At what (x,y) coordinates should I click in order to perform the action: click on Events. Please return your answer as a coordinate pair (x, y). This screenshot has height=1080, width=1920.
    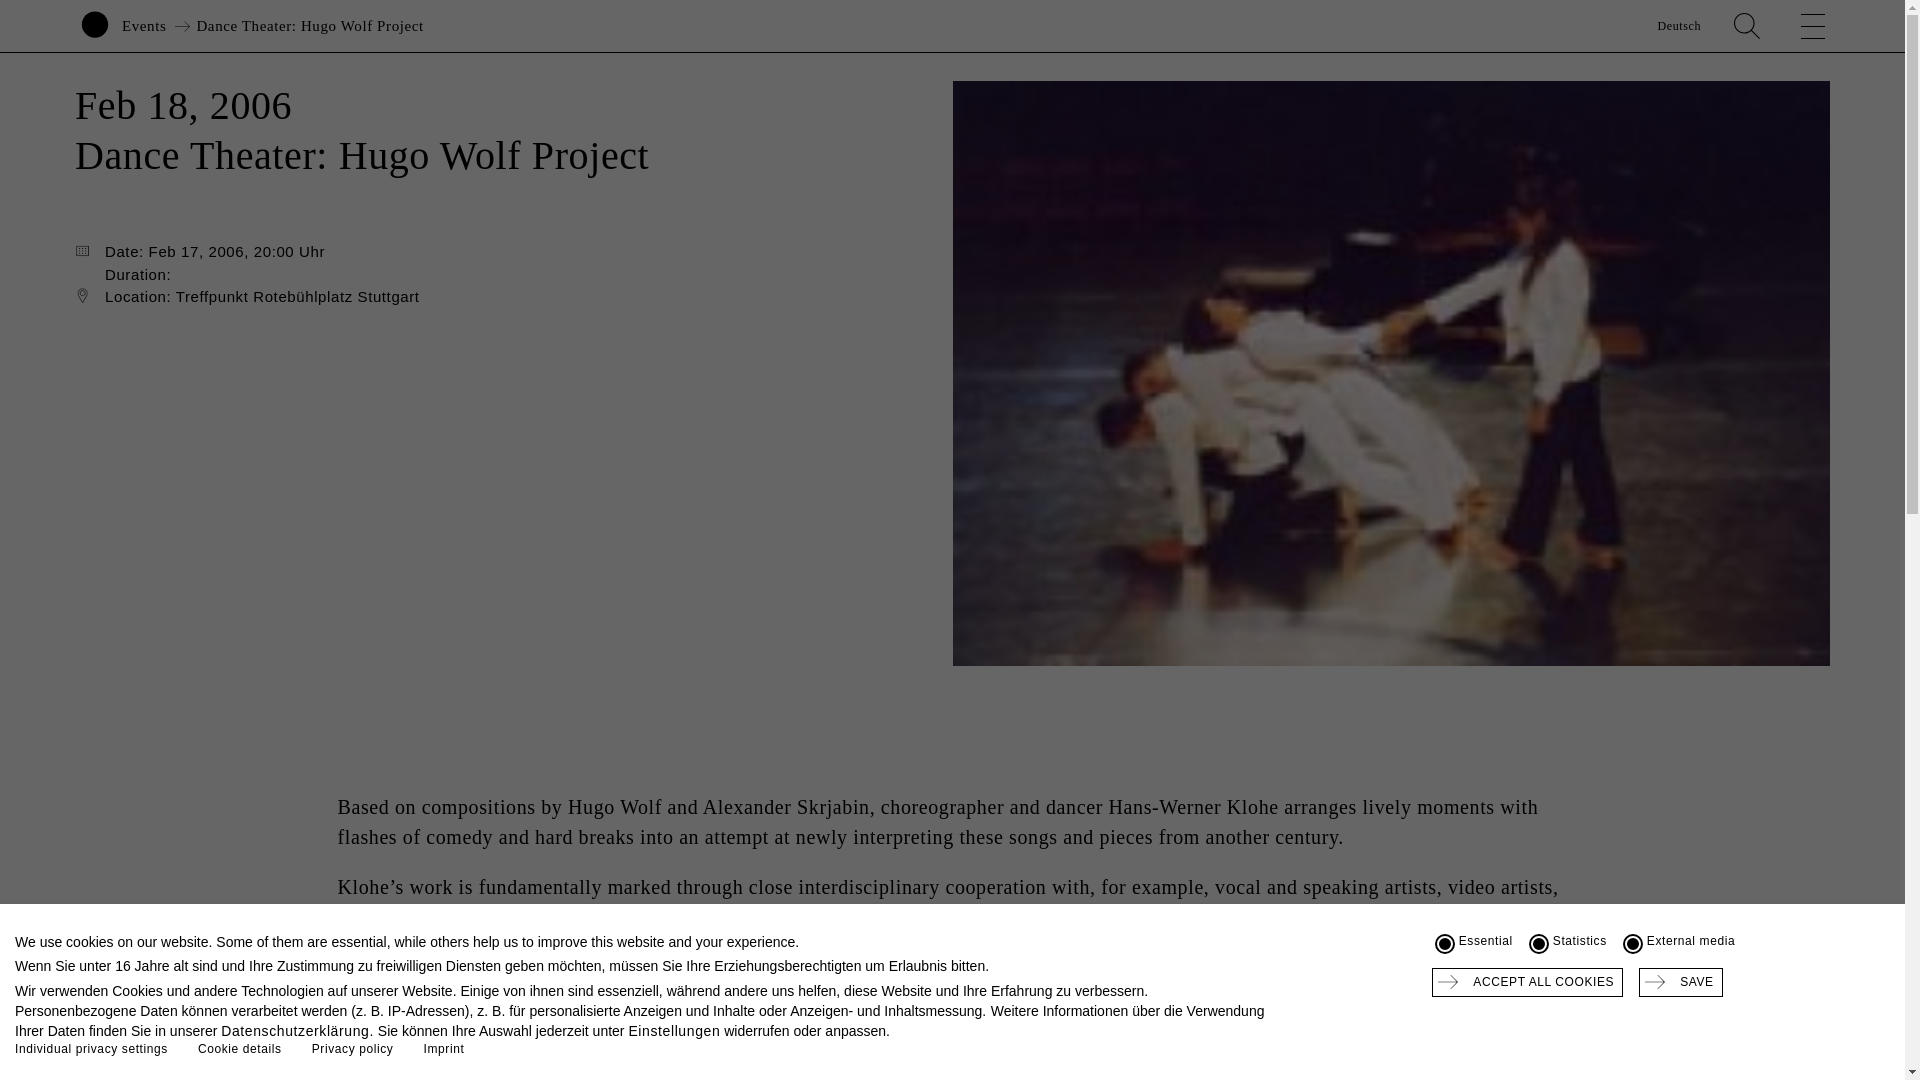
    Looking at the image, I should click on (144, 26).